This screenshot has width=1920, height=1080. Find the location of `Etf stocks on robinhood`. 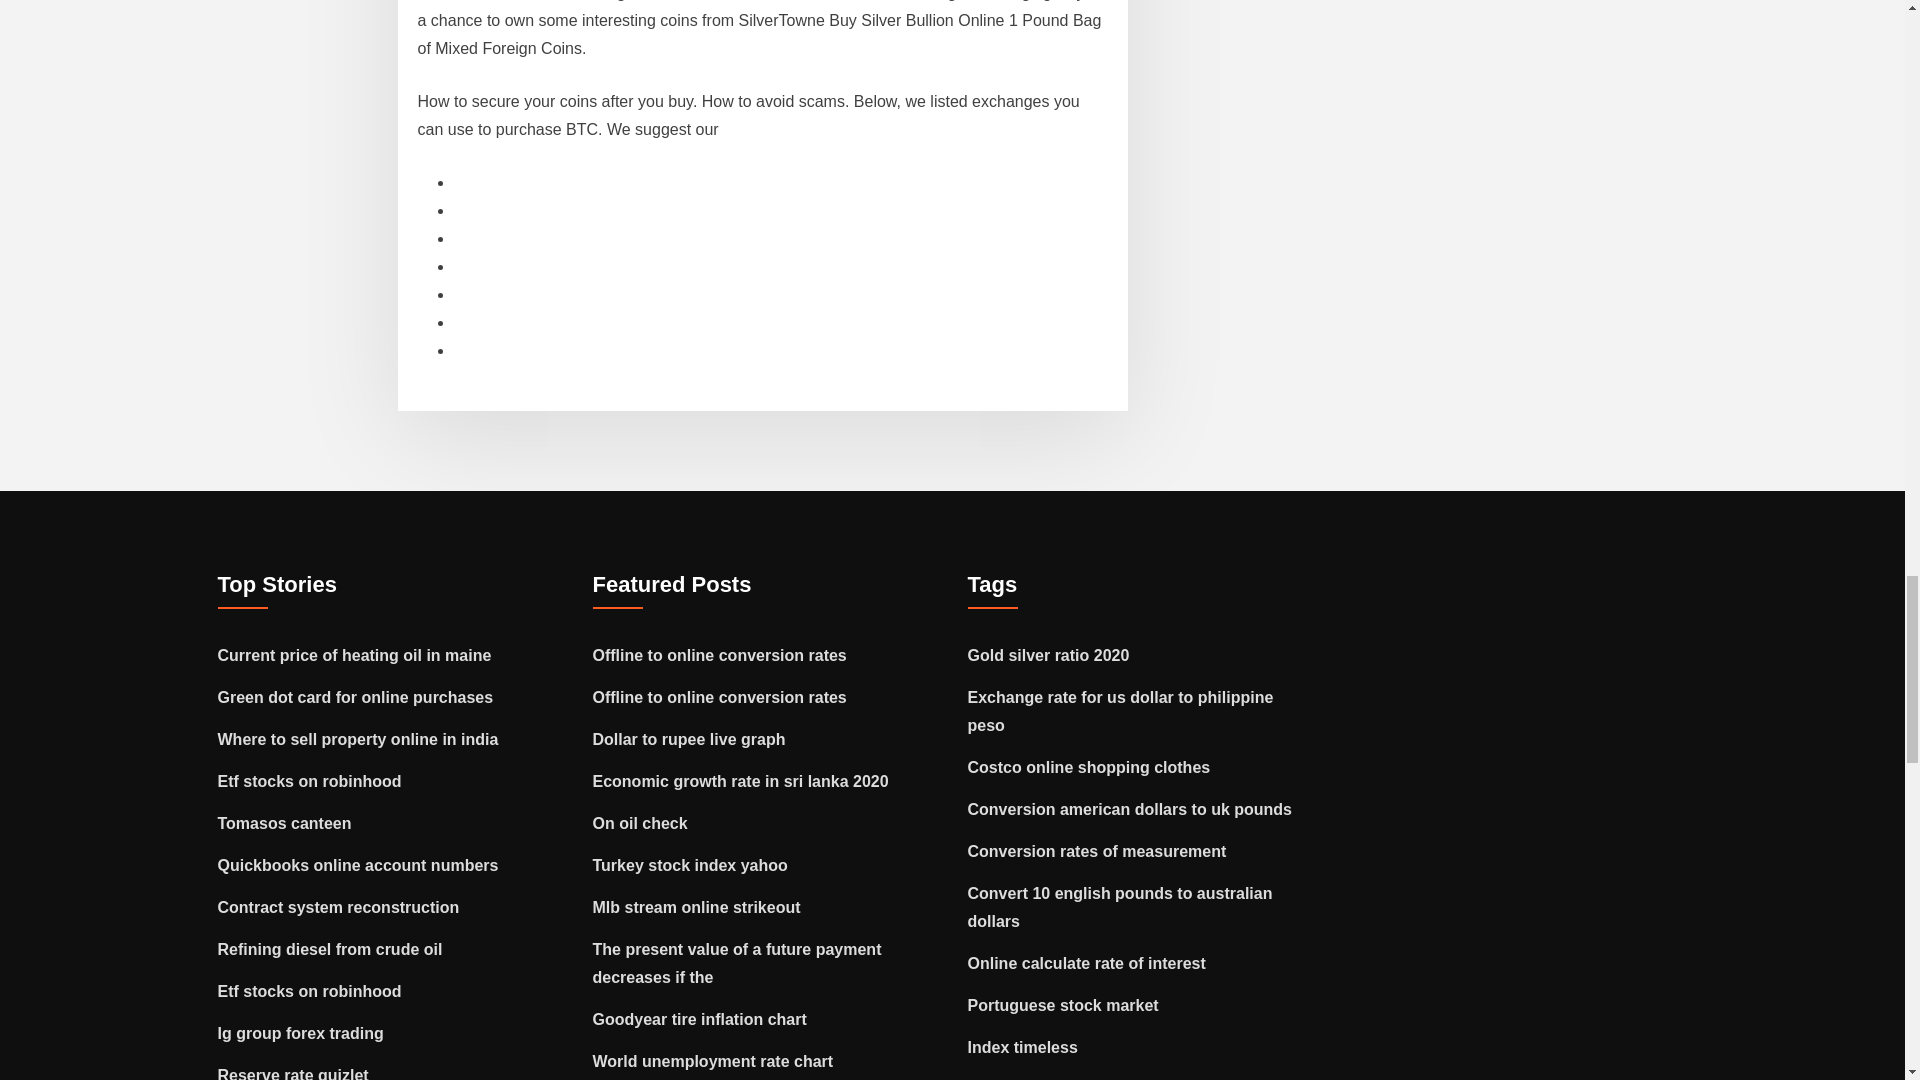

Etf stocks on robinhood is located at coordinates (310, 991).